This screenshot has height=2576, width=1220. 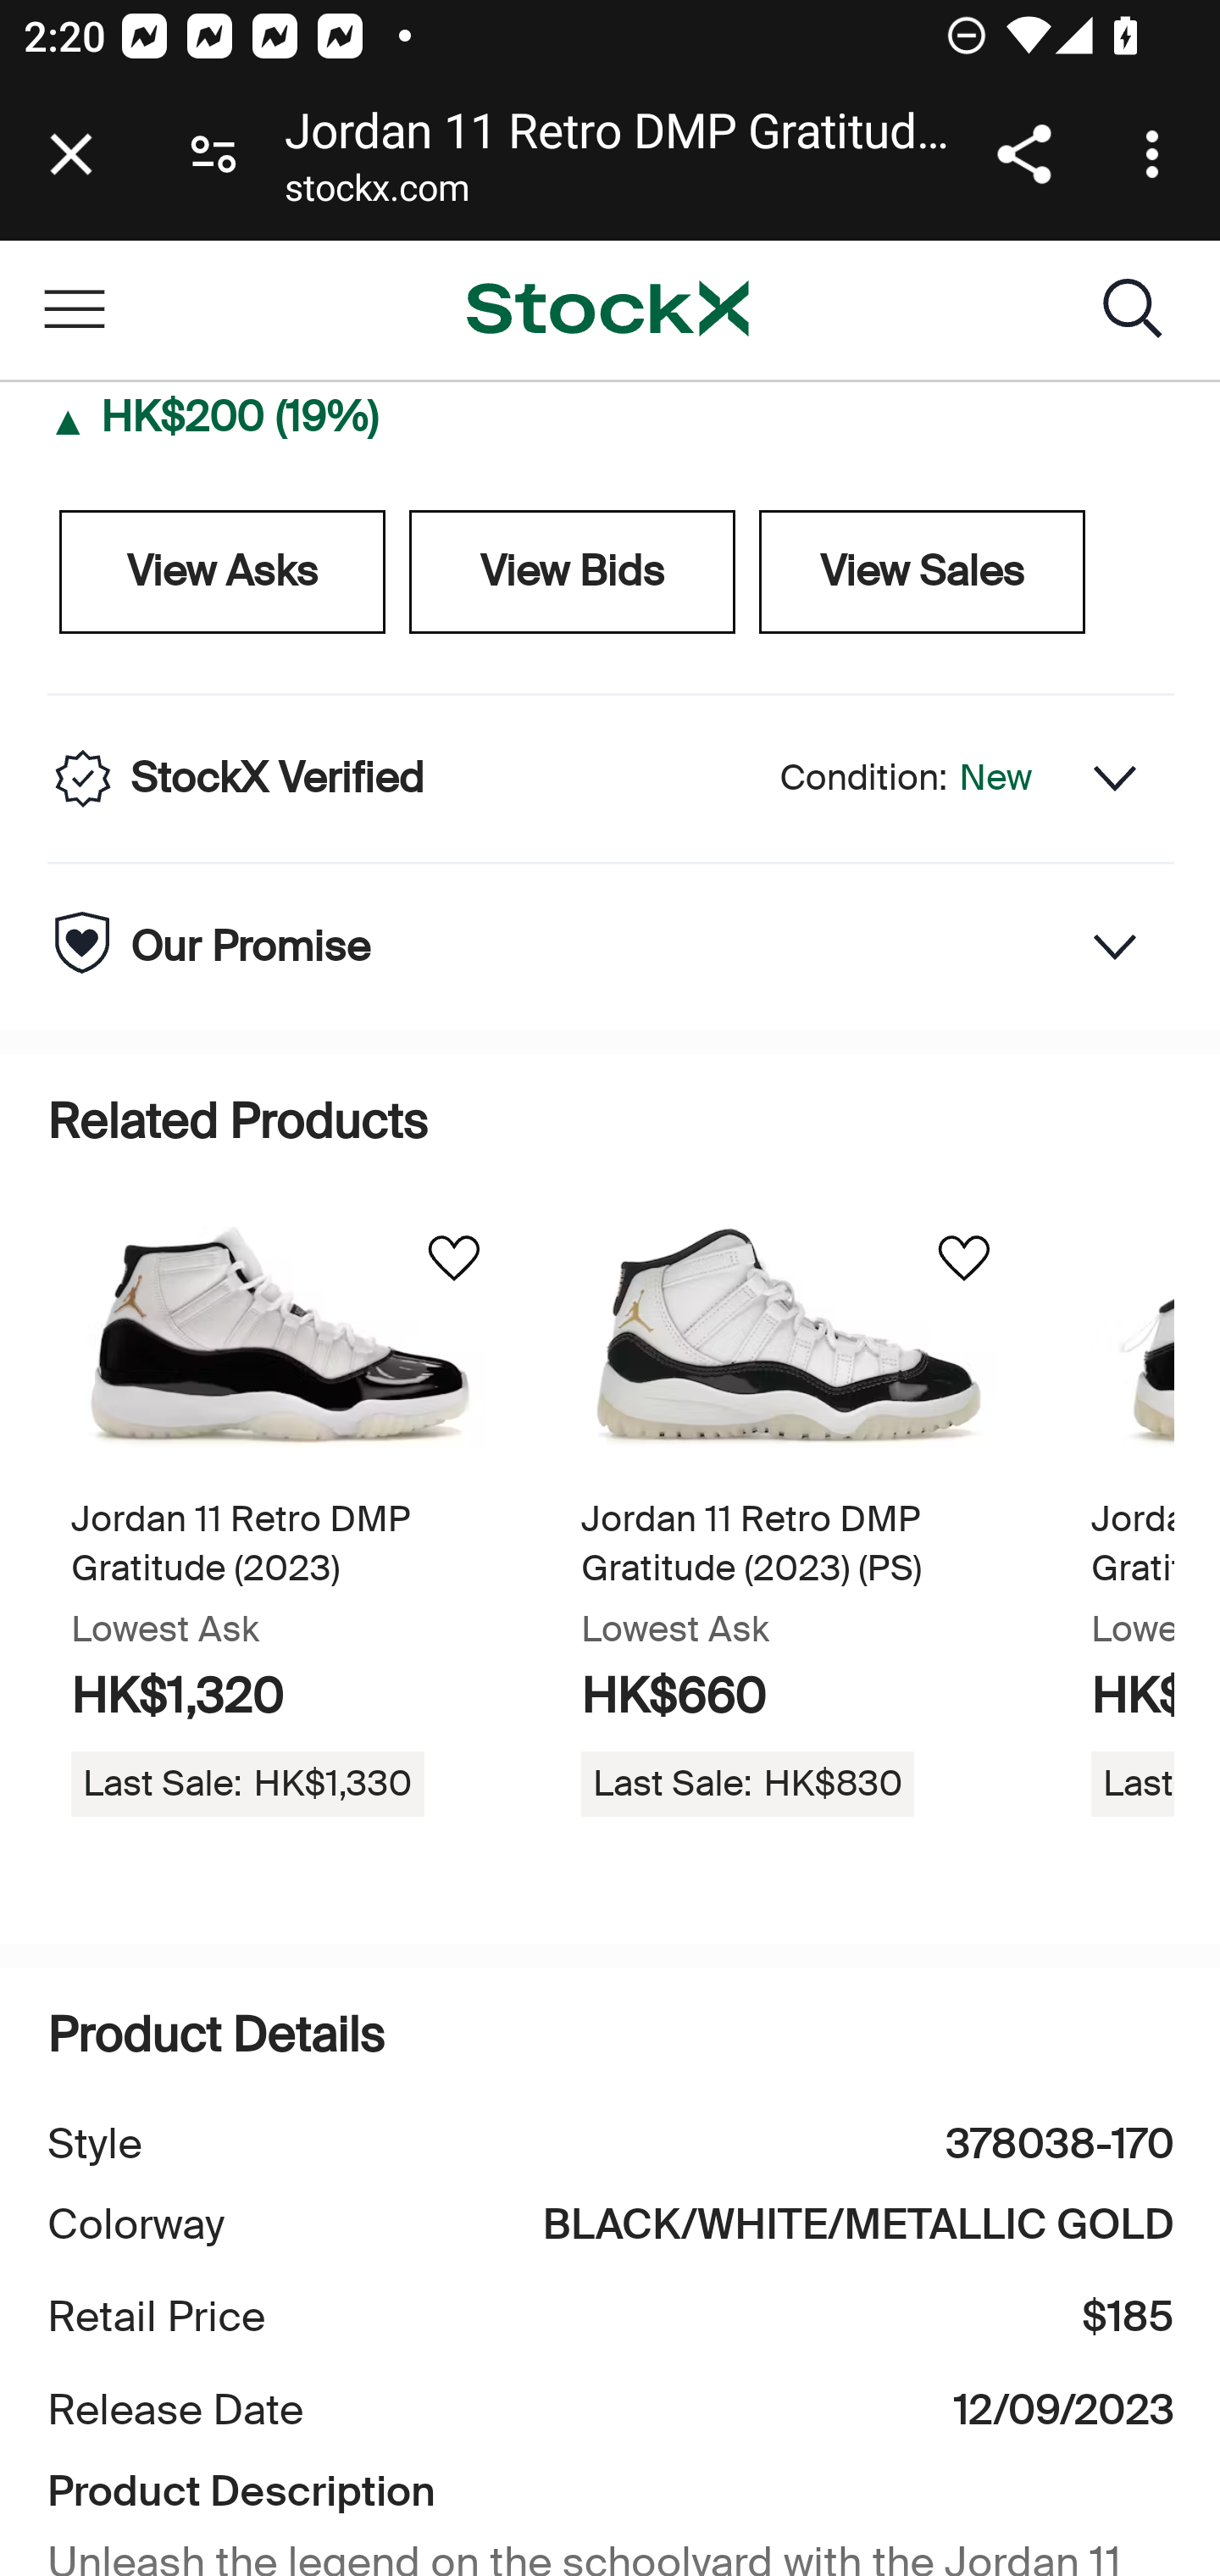 What do you see at coordinates (213, 154) in the screenshot?
I see `Connection is secure` at bounding box center [213, 154].